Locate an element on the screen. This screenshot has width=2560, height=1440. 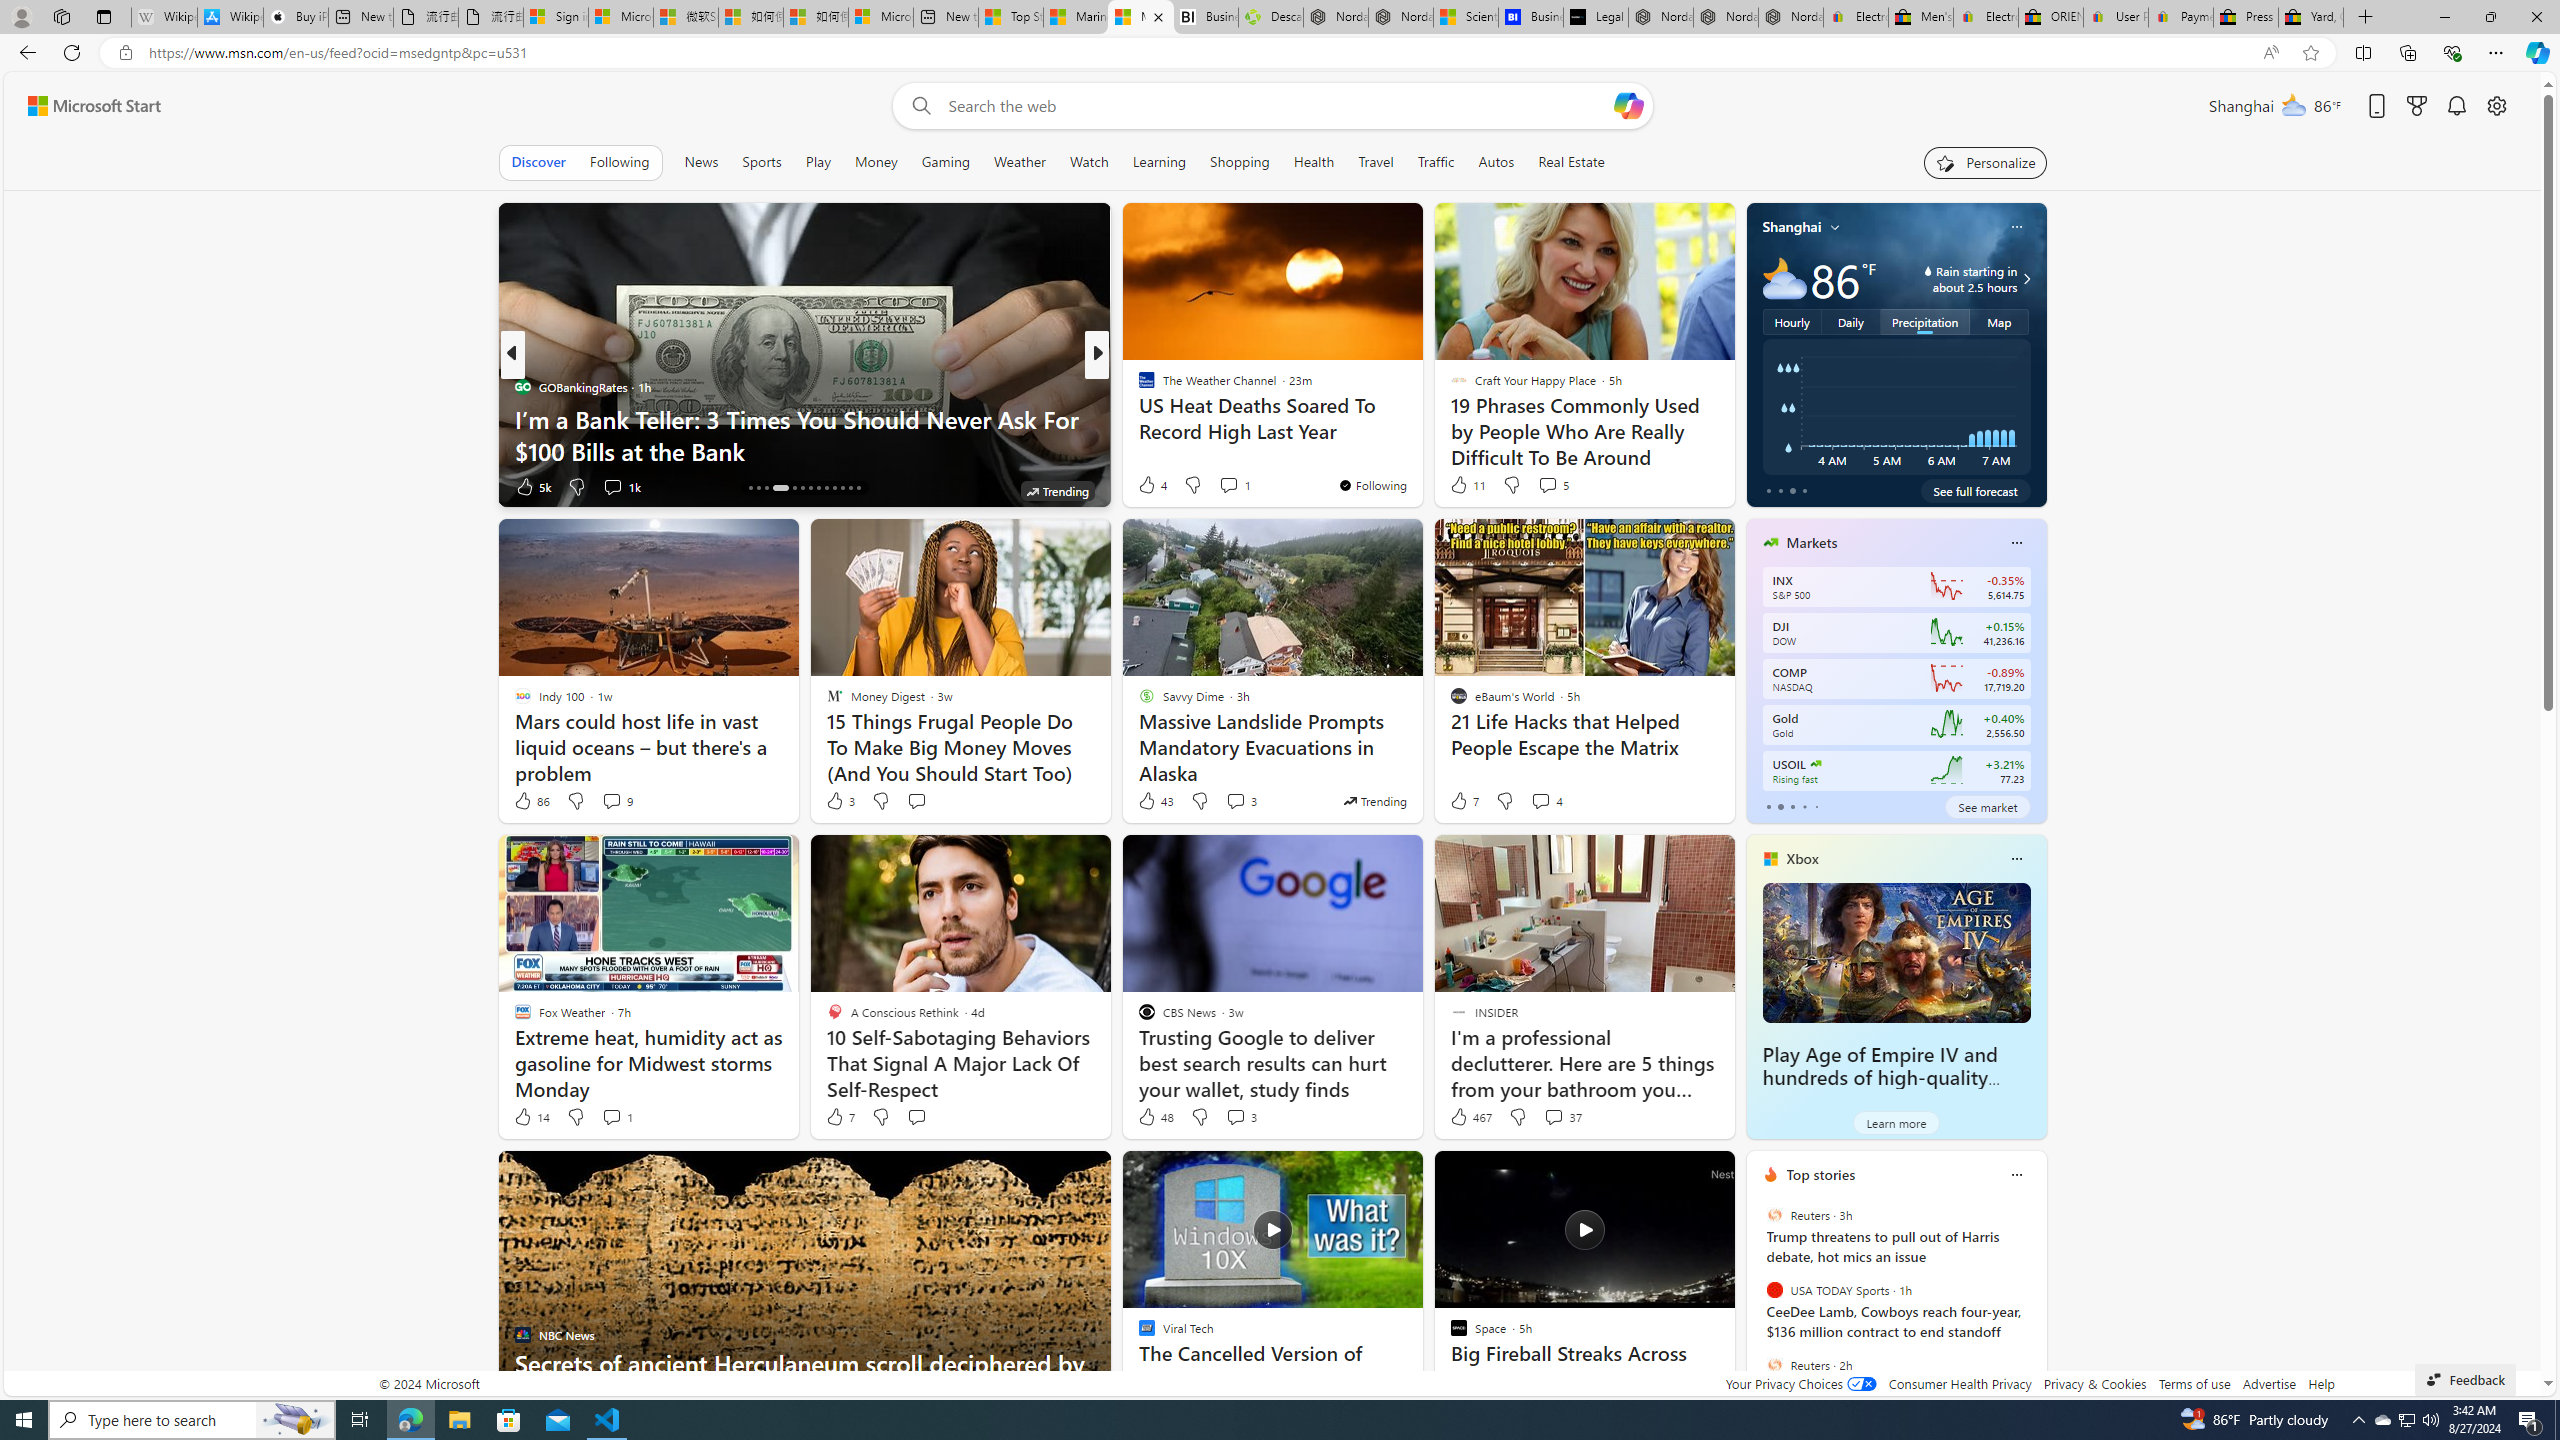
AutomationID: tab-19 is located at coordinates (802, 488).